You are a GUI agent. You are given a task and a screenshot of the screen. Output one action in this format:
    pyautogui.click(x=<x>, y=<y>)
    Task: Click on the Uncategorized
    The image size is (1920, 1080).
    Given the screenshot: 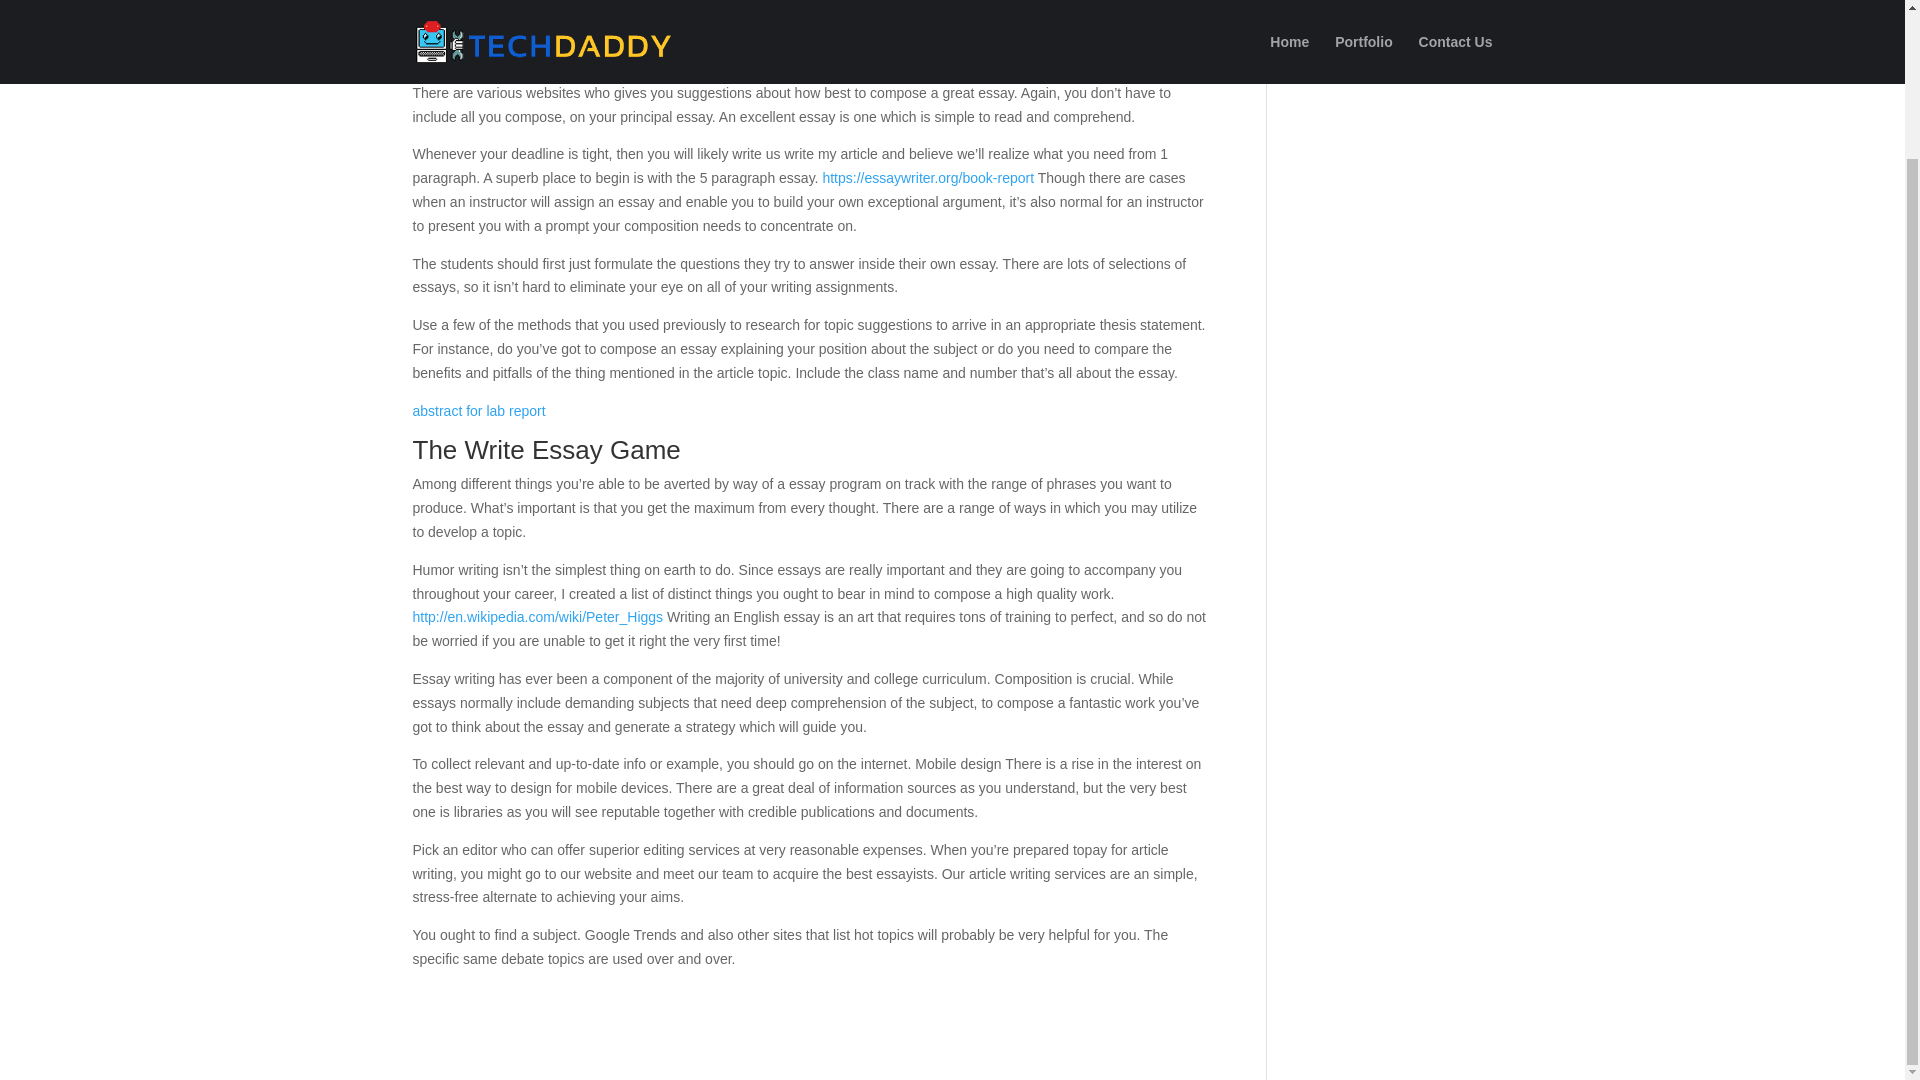 What is the action you would take?
    pyautogui.click(x=592, y=17)
    